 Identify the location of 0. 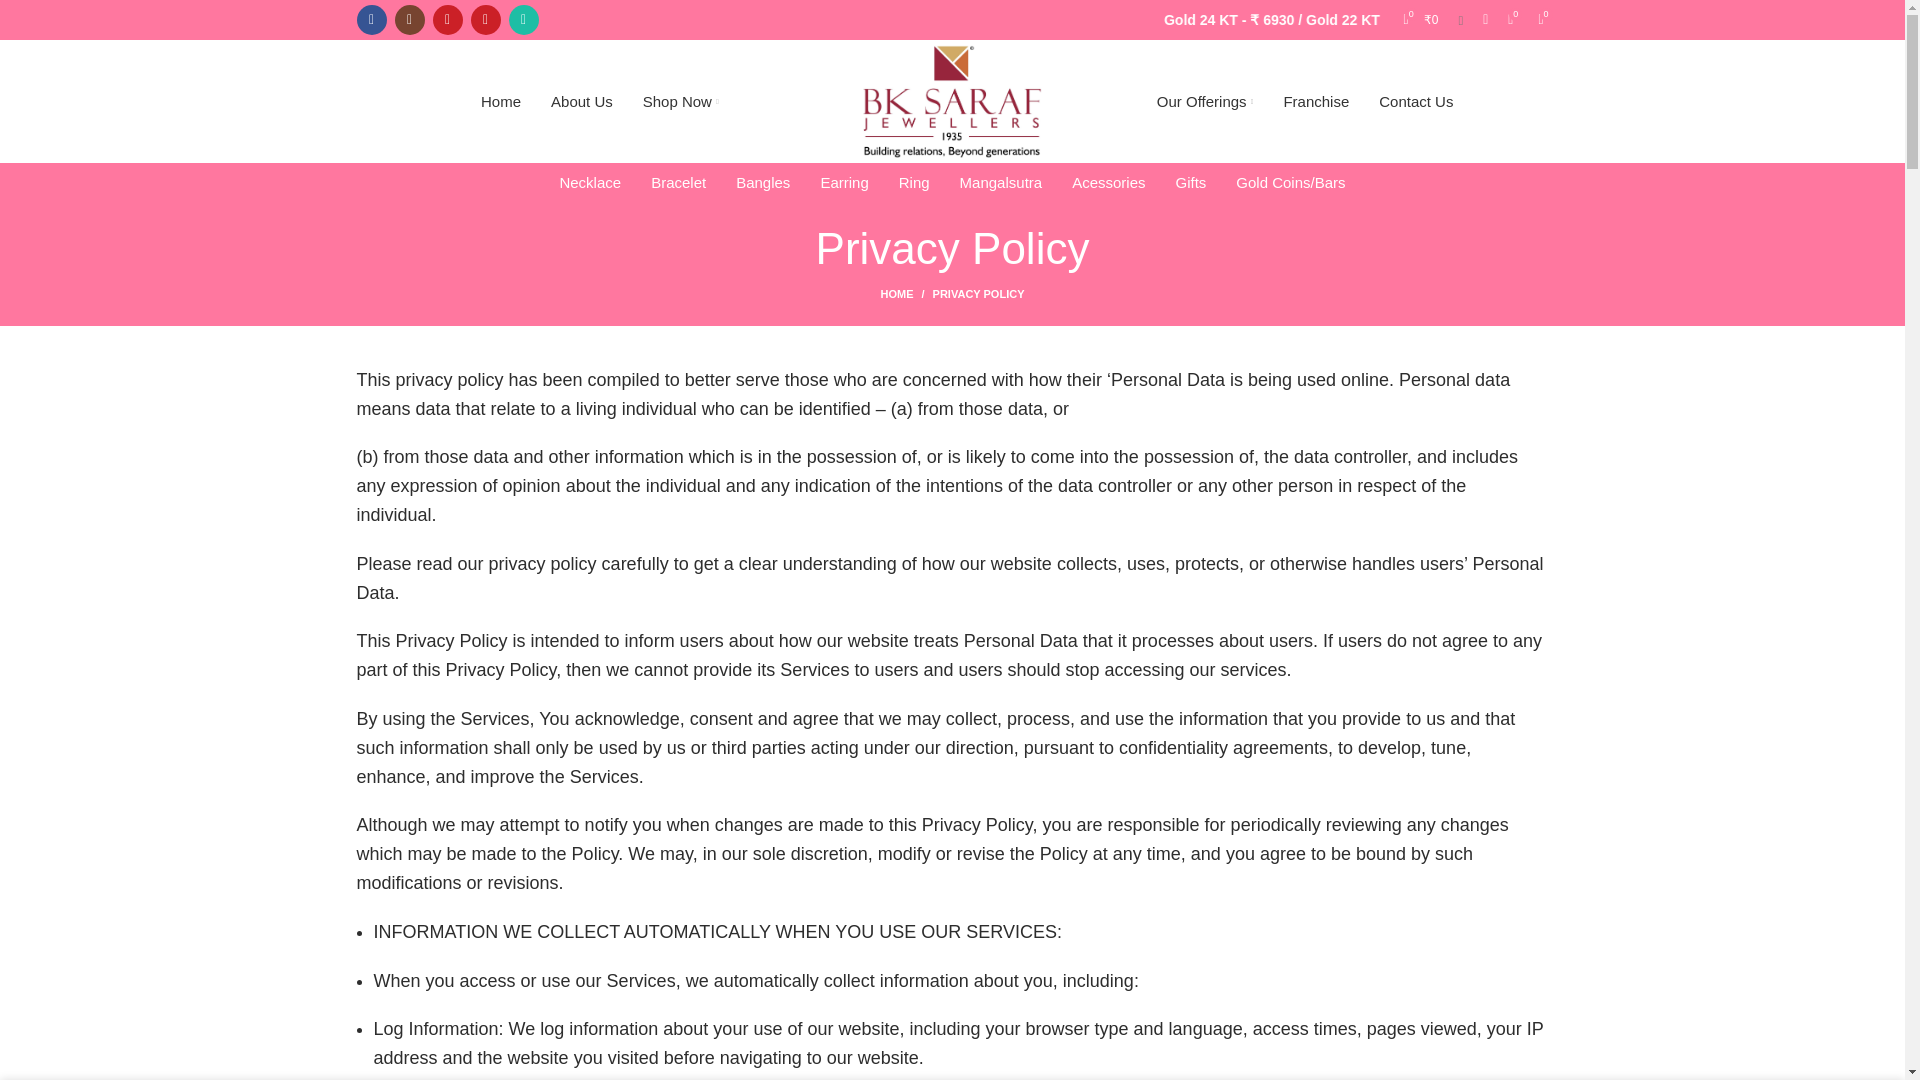
(1540, 20).